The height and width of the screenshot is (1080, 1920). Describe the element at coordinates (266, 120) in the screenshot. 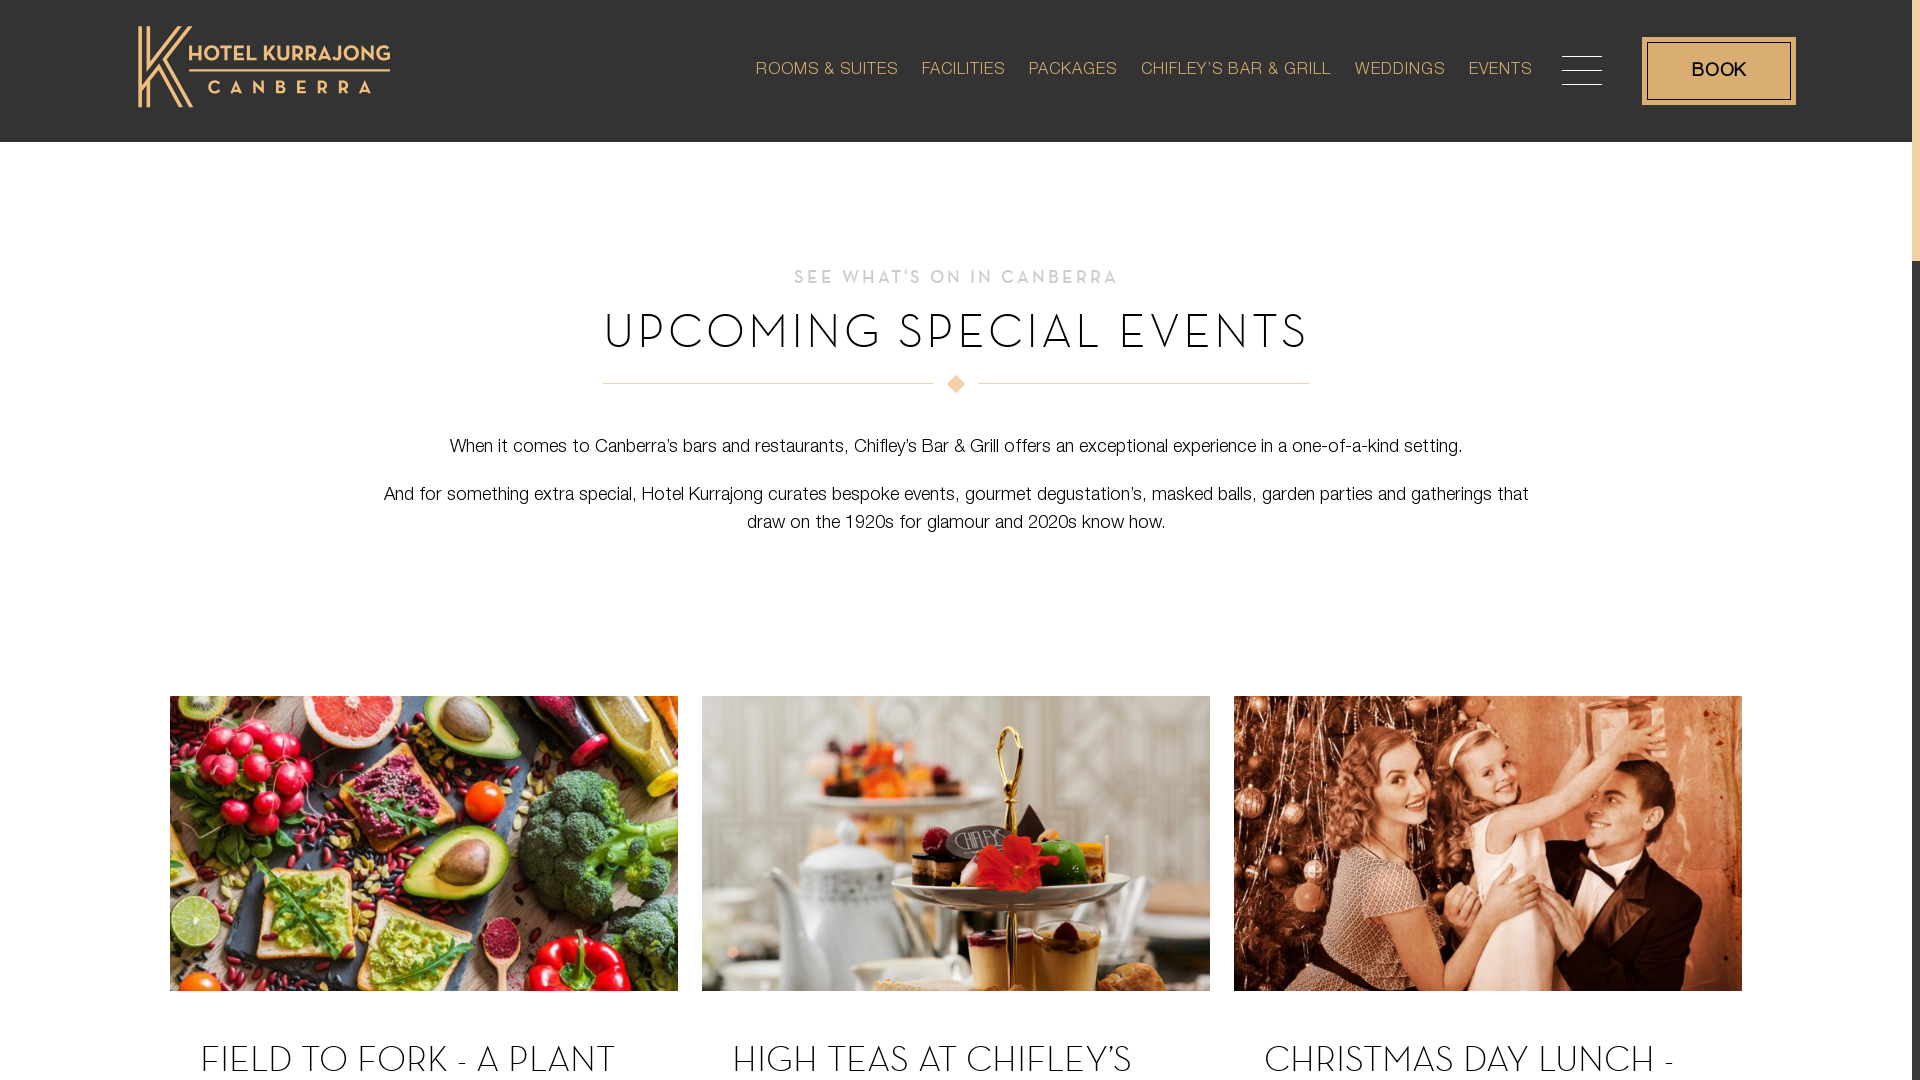

I see `Hotel Kurrajong Canberra` at that location.